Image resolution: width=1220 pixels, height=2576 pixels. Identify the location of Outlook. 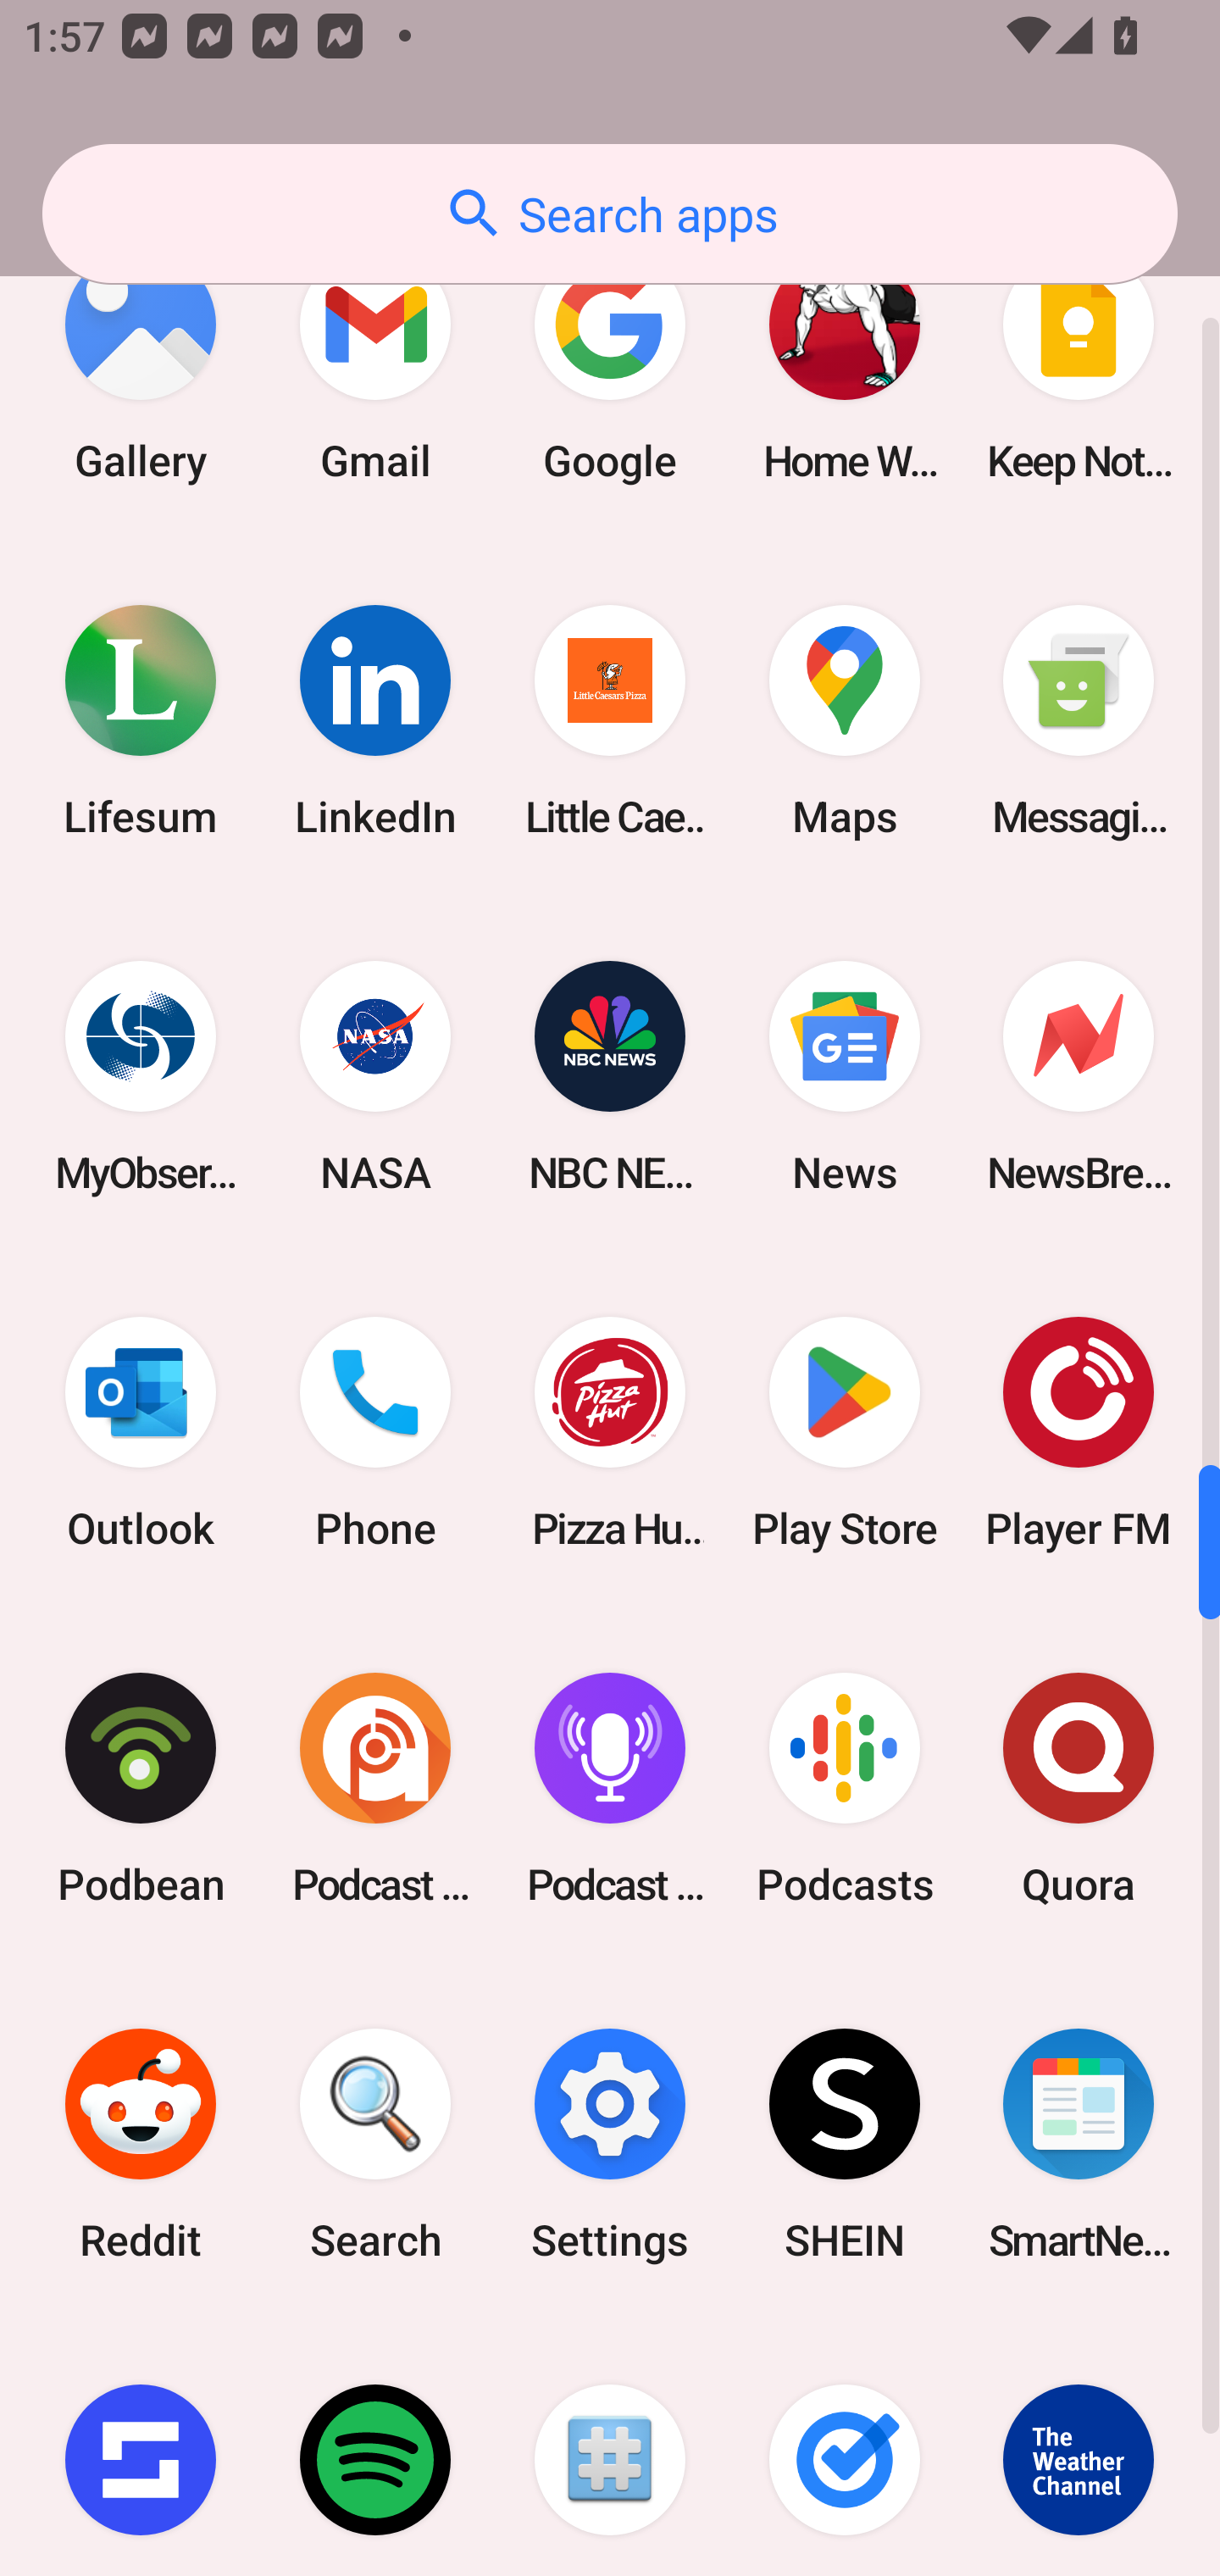
(141, 1432).